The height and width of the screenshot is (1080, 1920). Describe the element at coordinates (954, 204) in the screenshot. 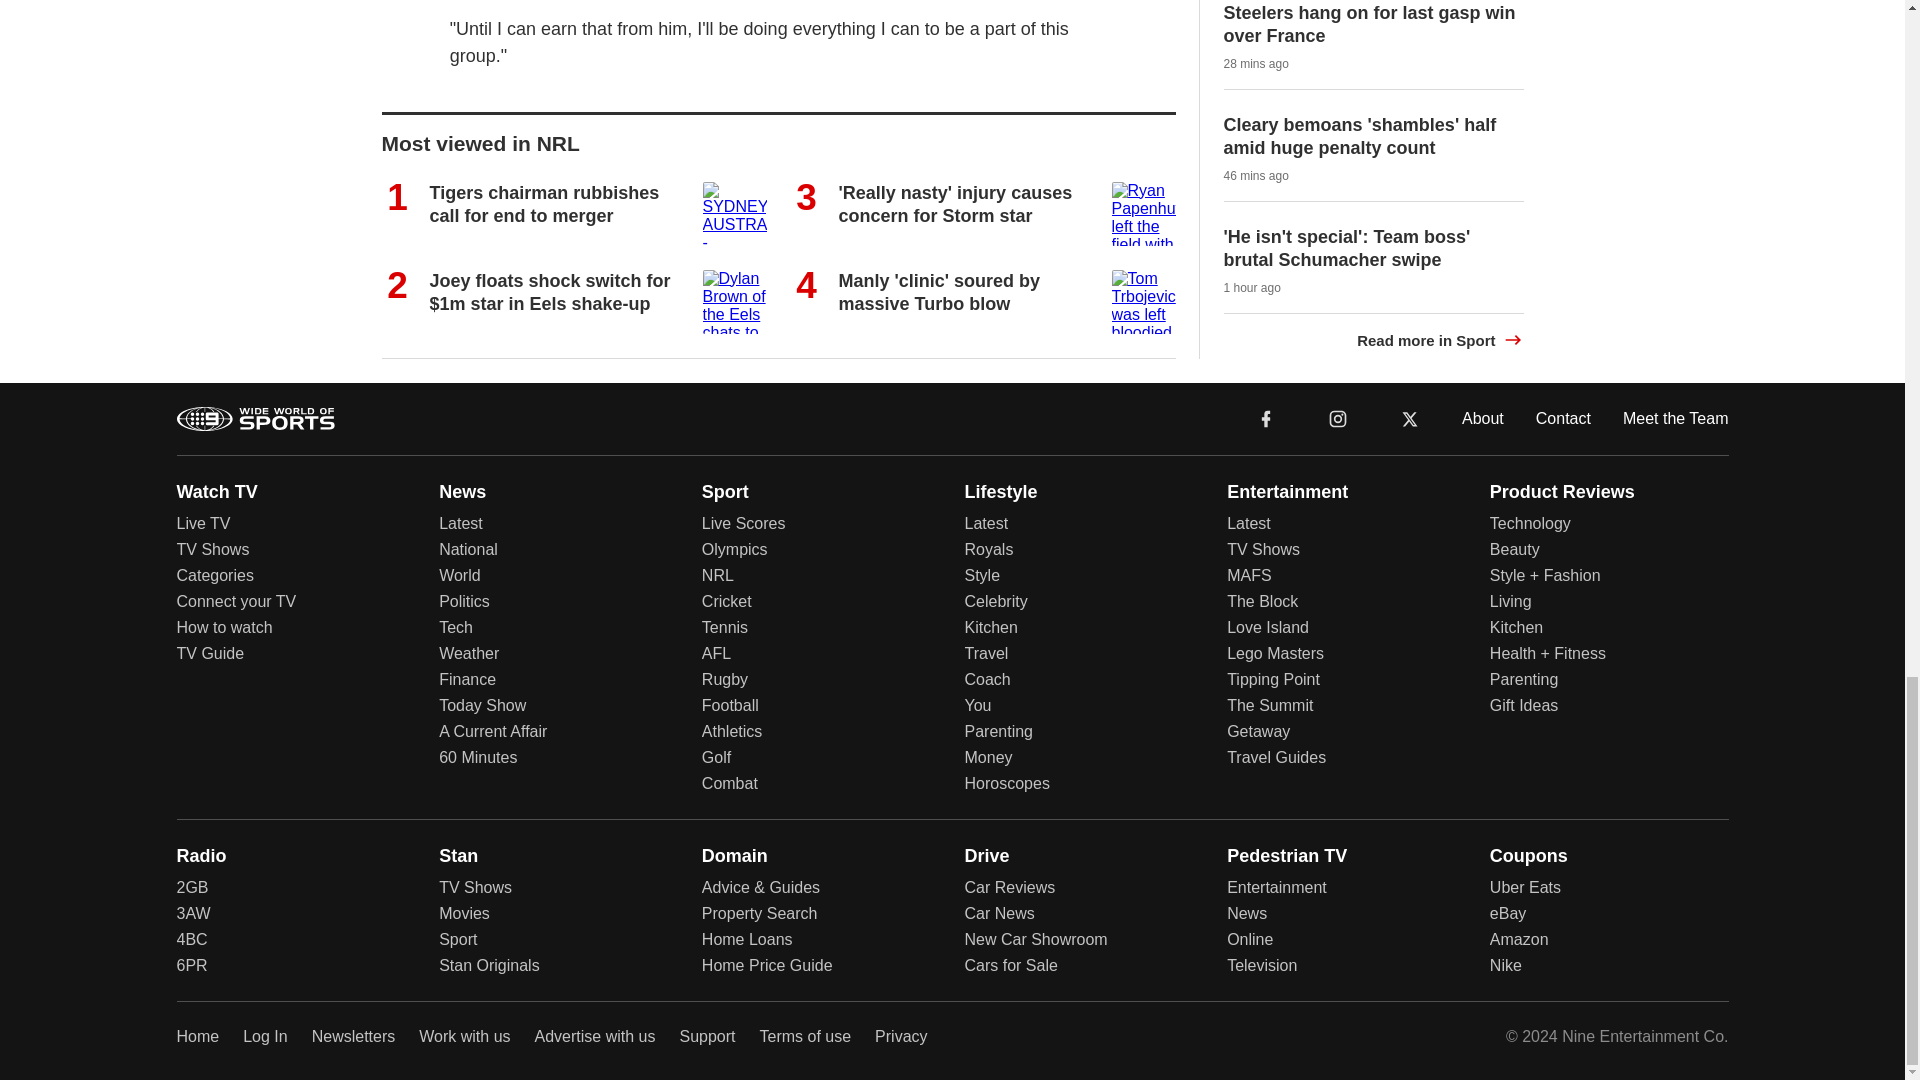

I see `'Really nasty' injury causes concern for Storm star` at that location.